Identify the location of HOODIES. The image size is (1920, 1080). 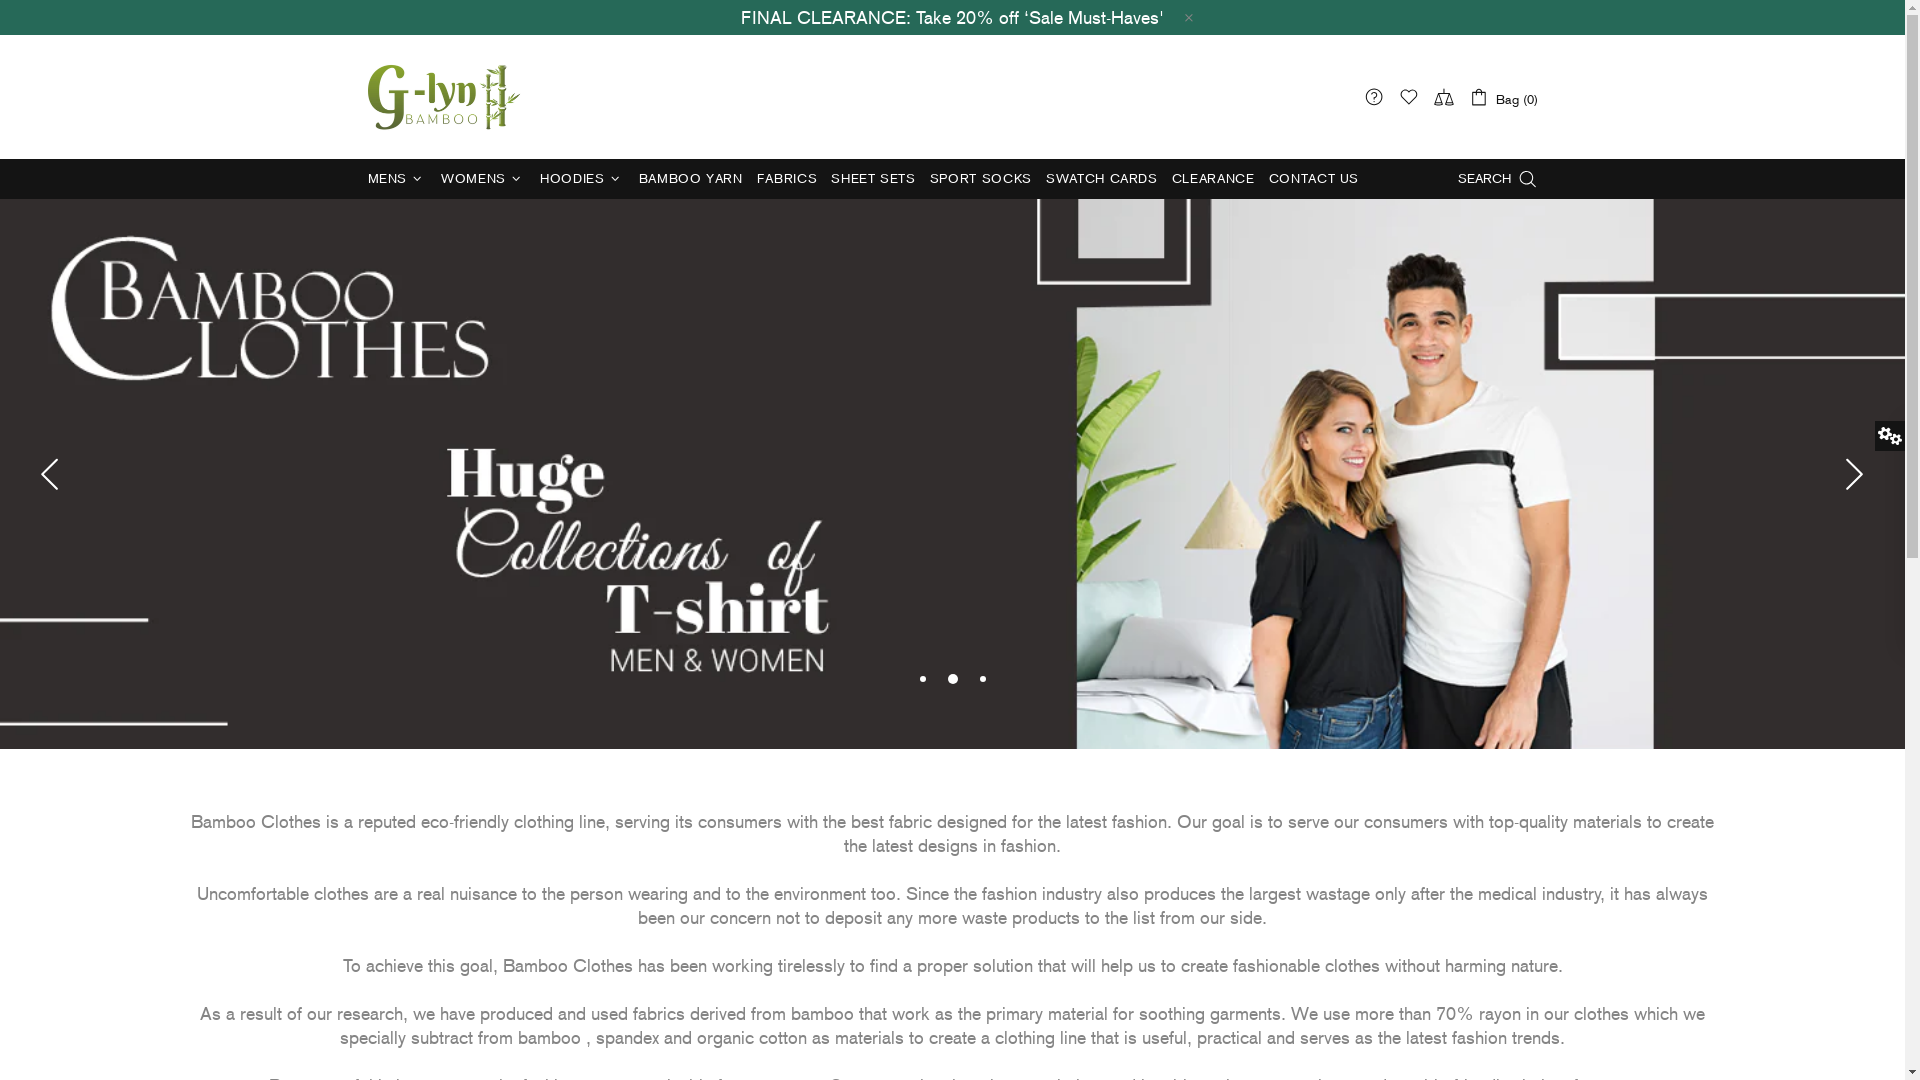
(582, 179).